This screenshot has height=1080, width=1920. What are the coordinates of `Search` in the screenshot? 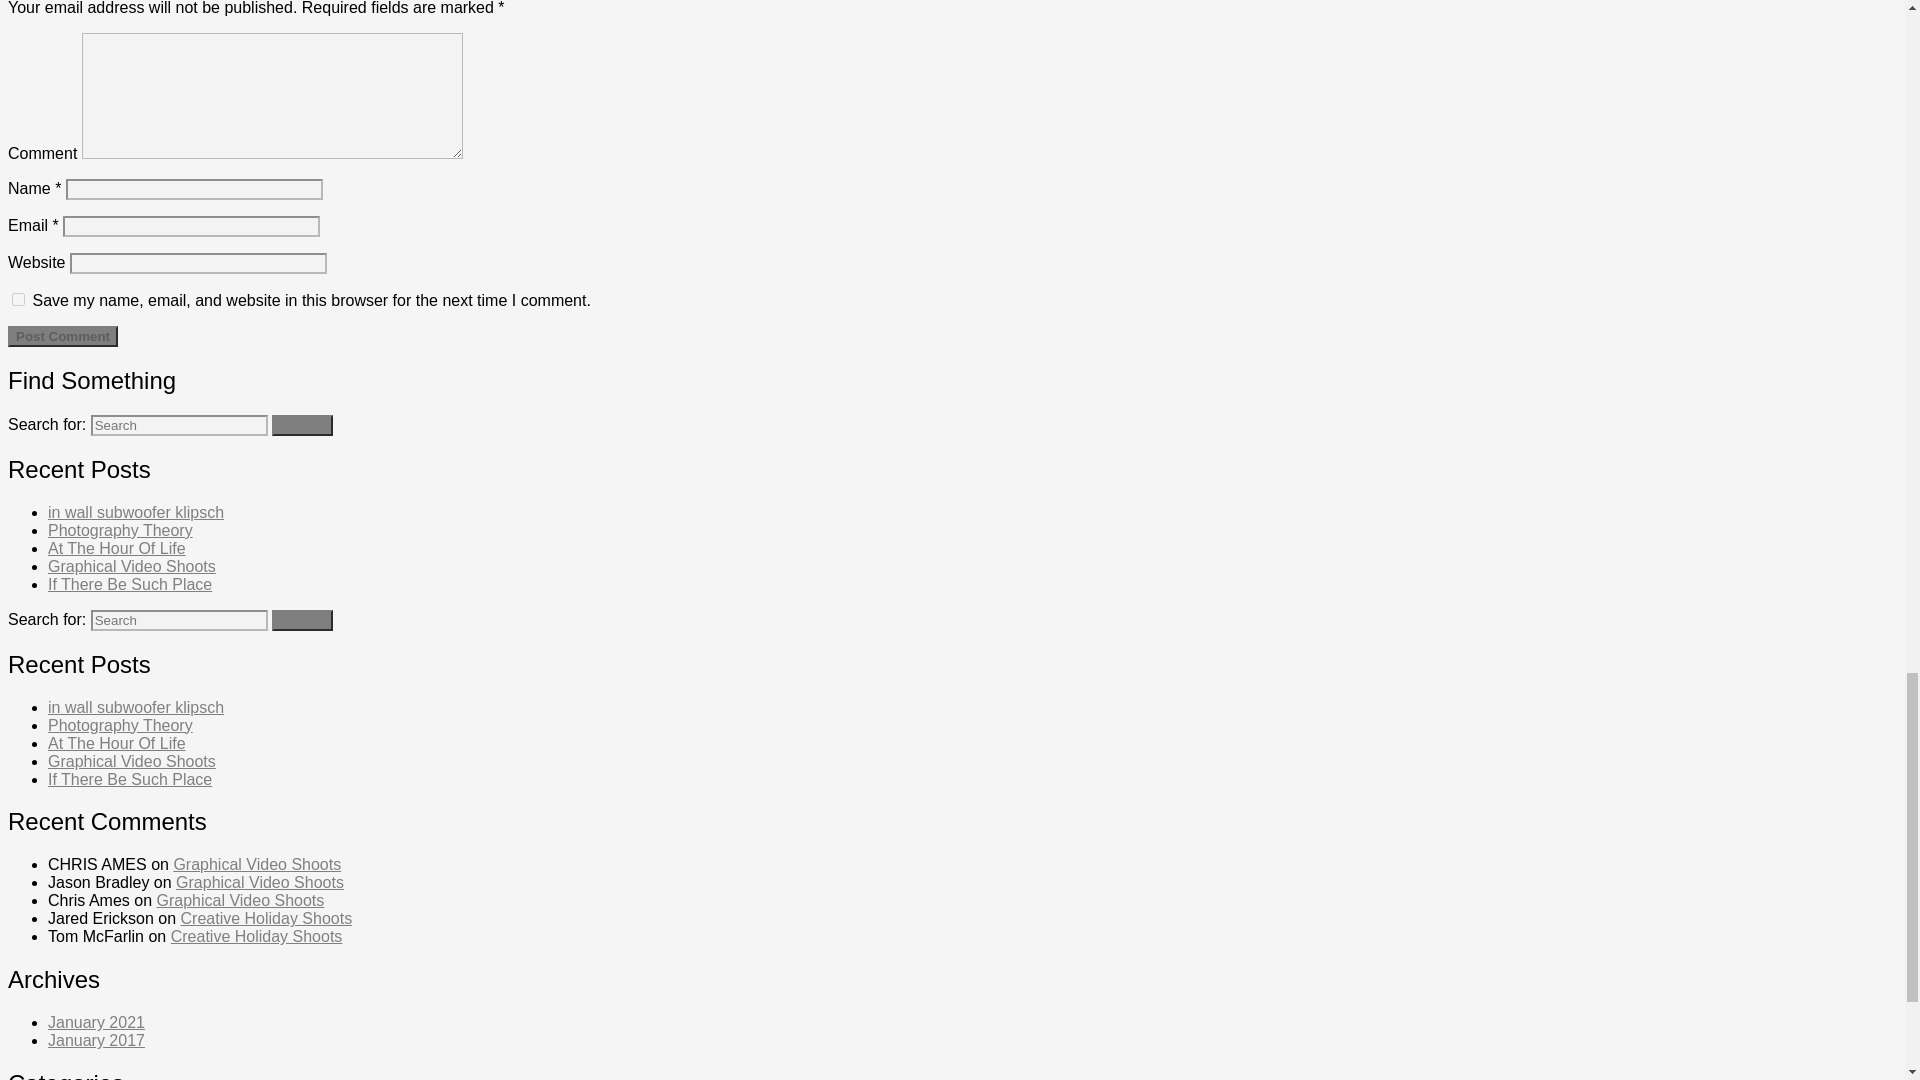 It's located at (302, 620).